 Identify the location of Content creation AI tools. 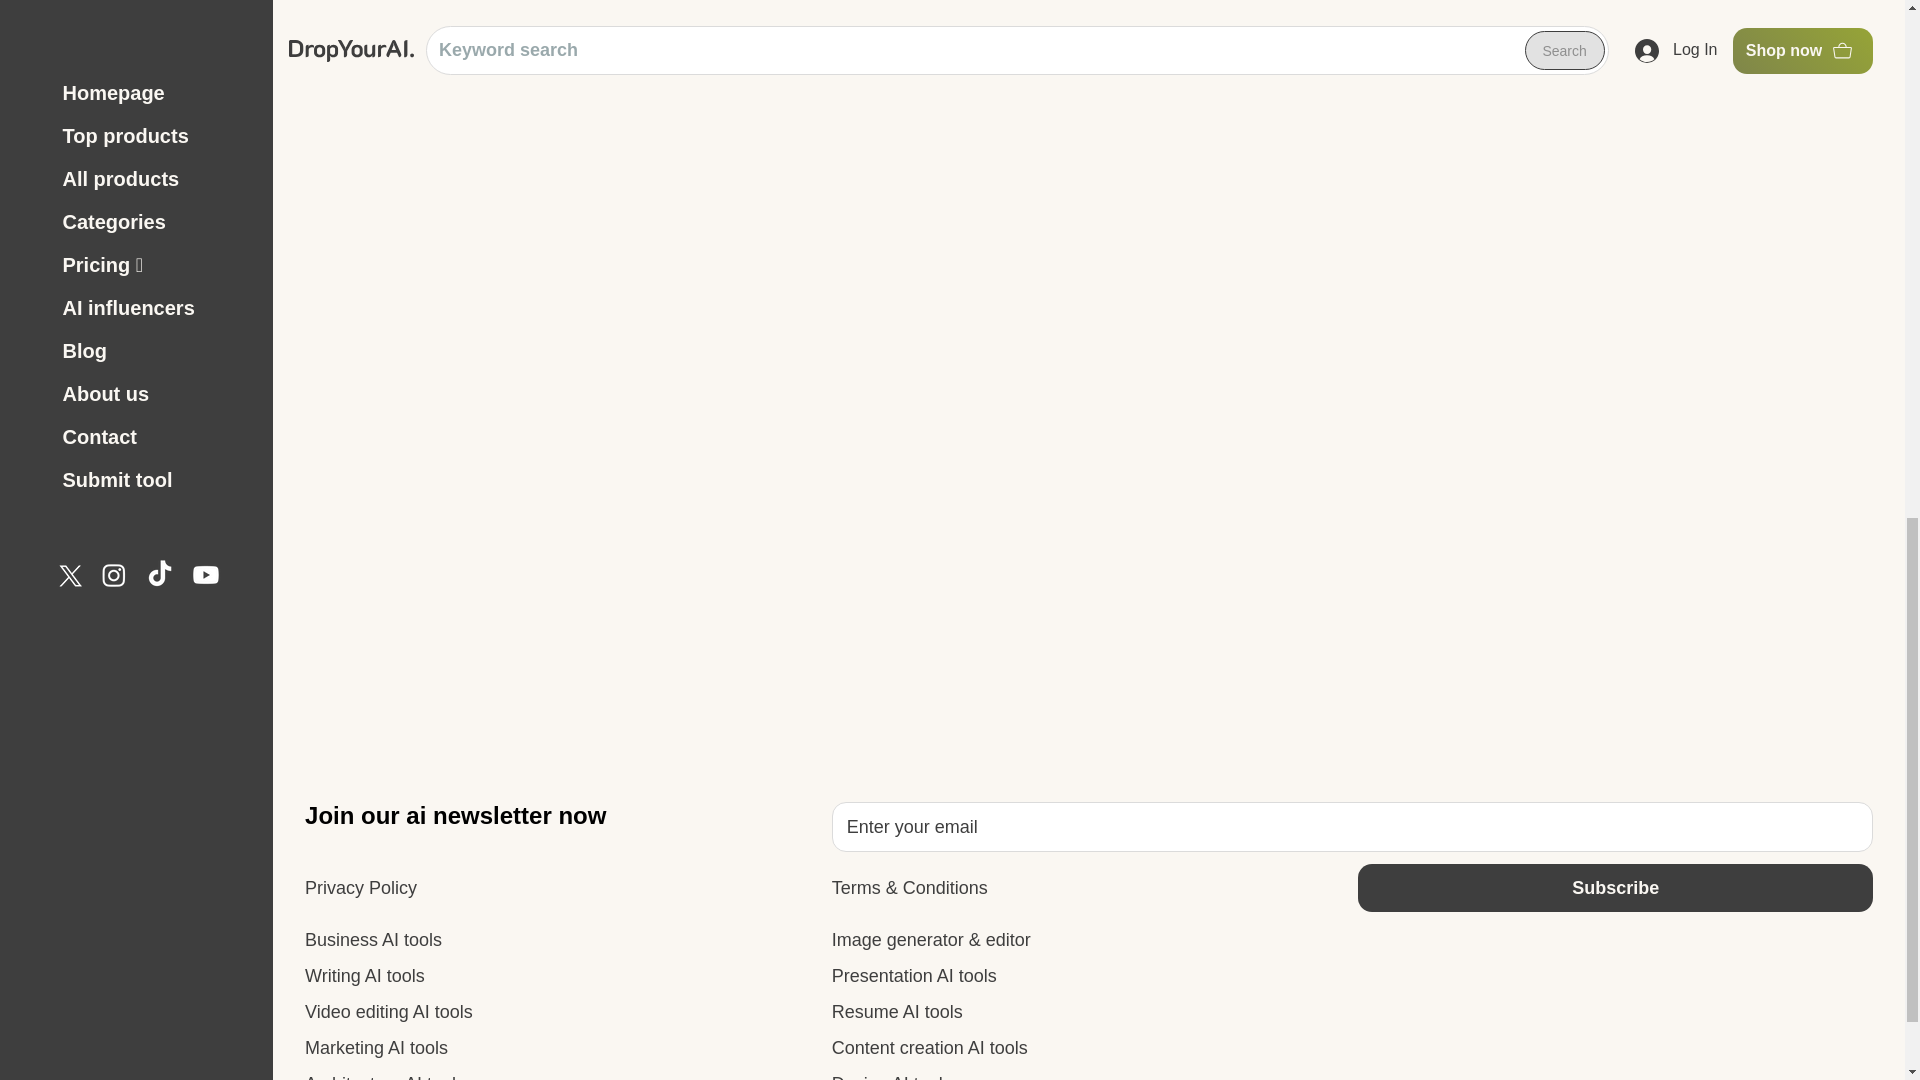
(929, 1048).